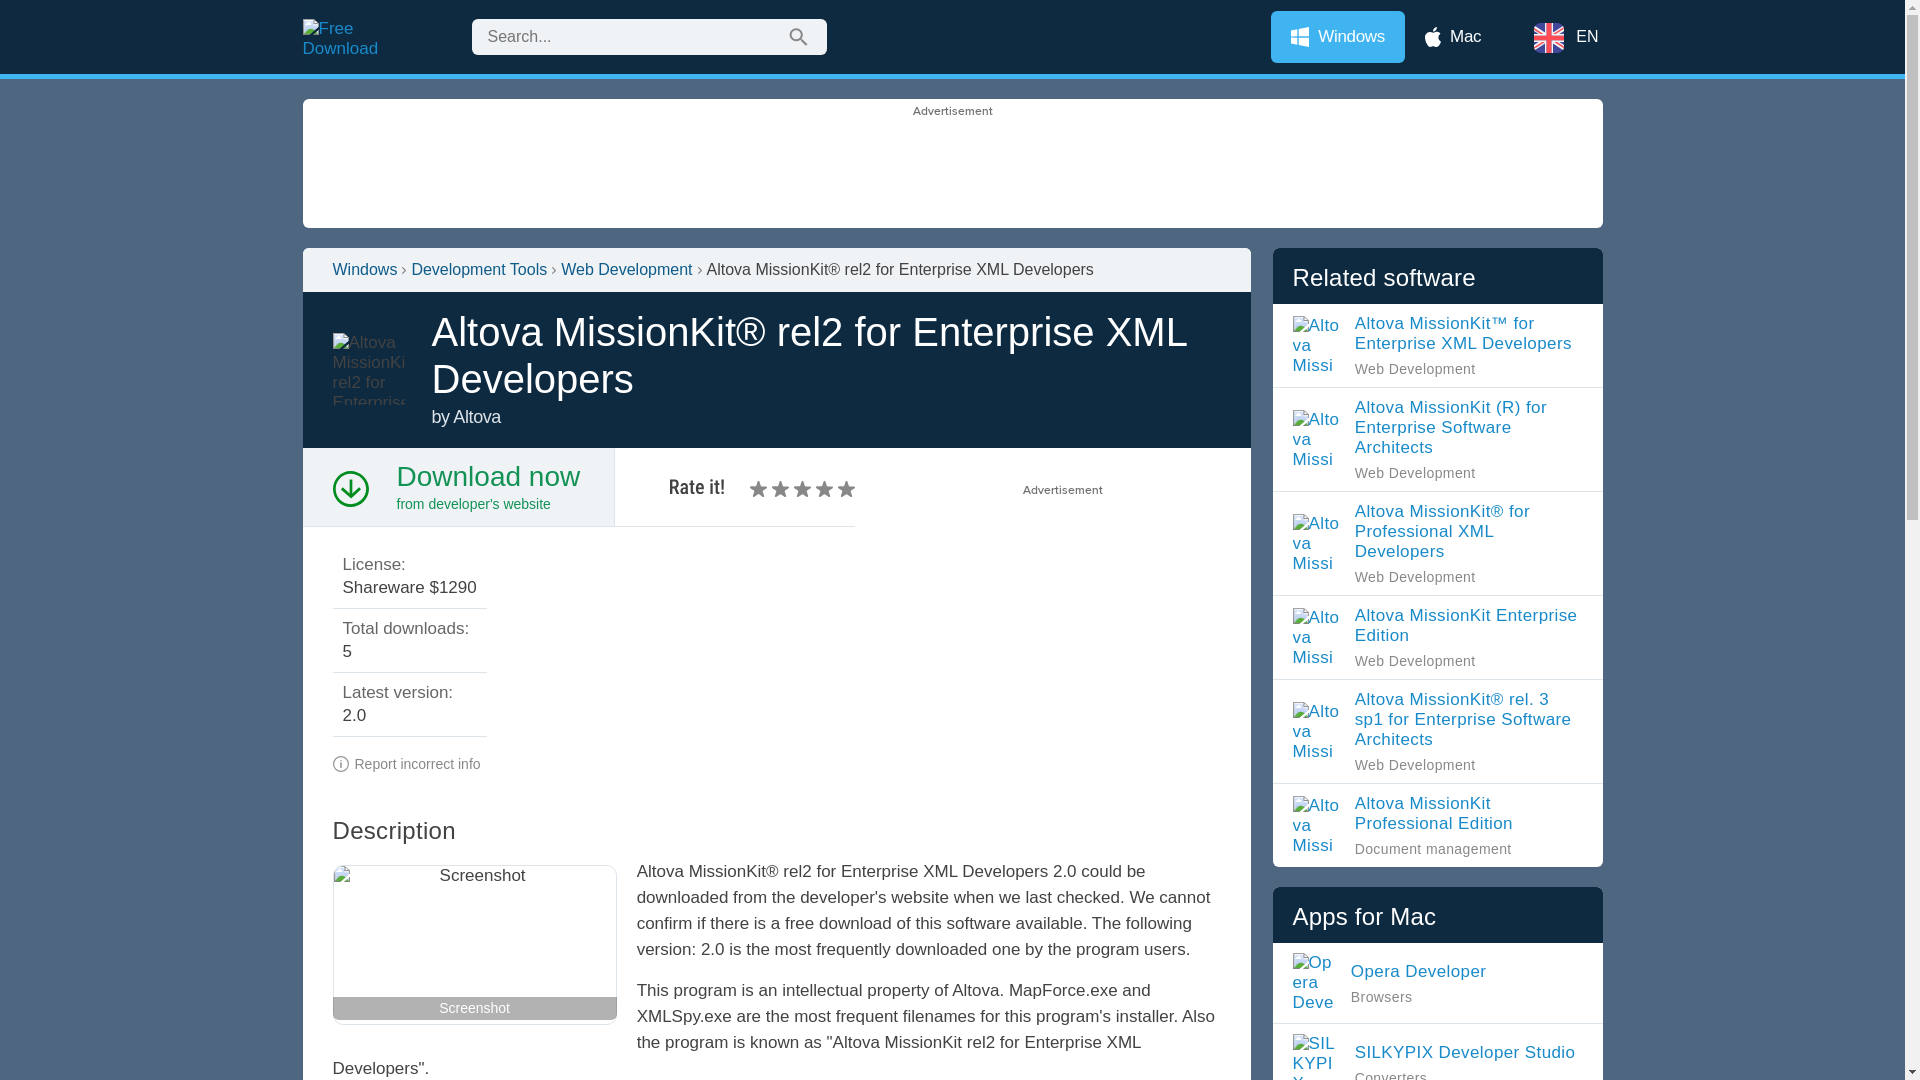  What do you see at coordinates (1437, 825) in the screenshot?
I see `Altova MissionKit Professional Edition` at bounding box center [1437, 825].